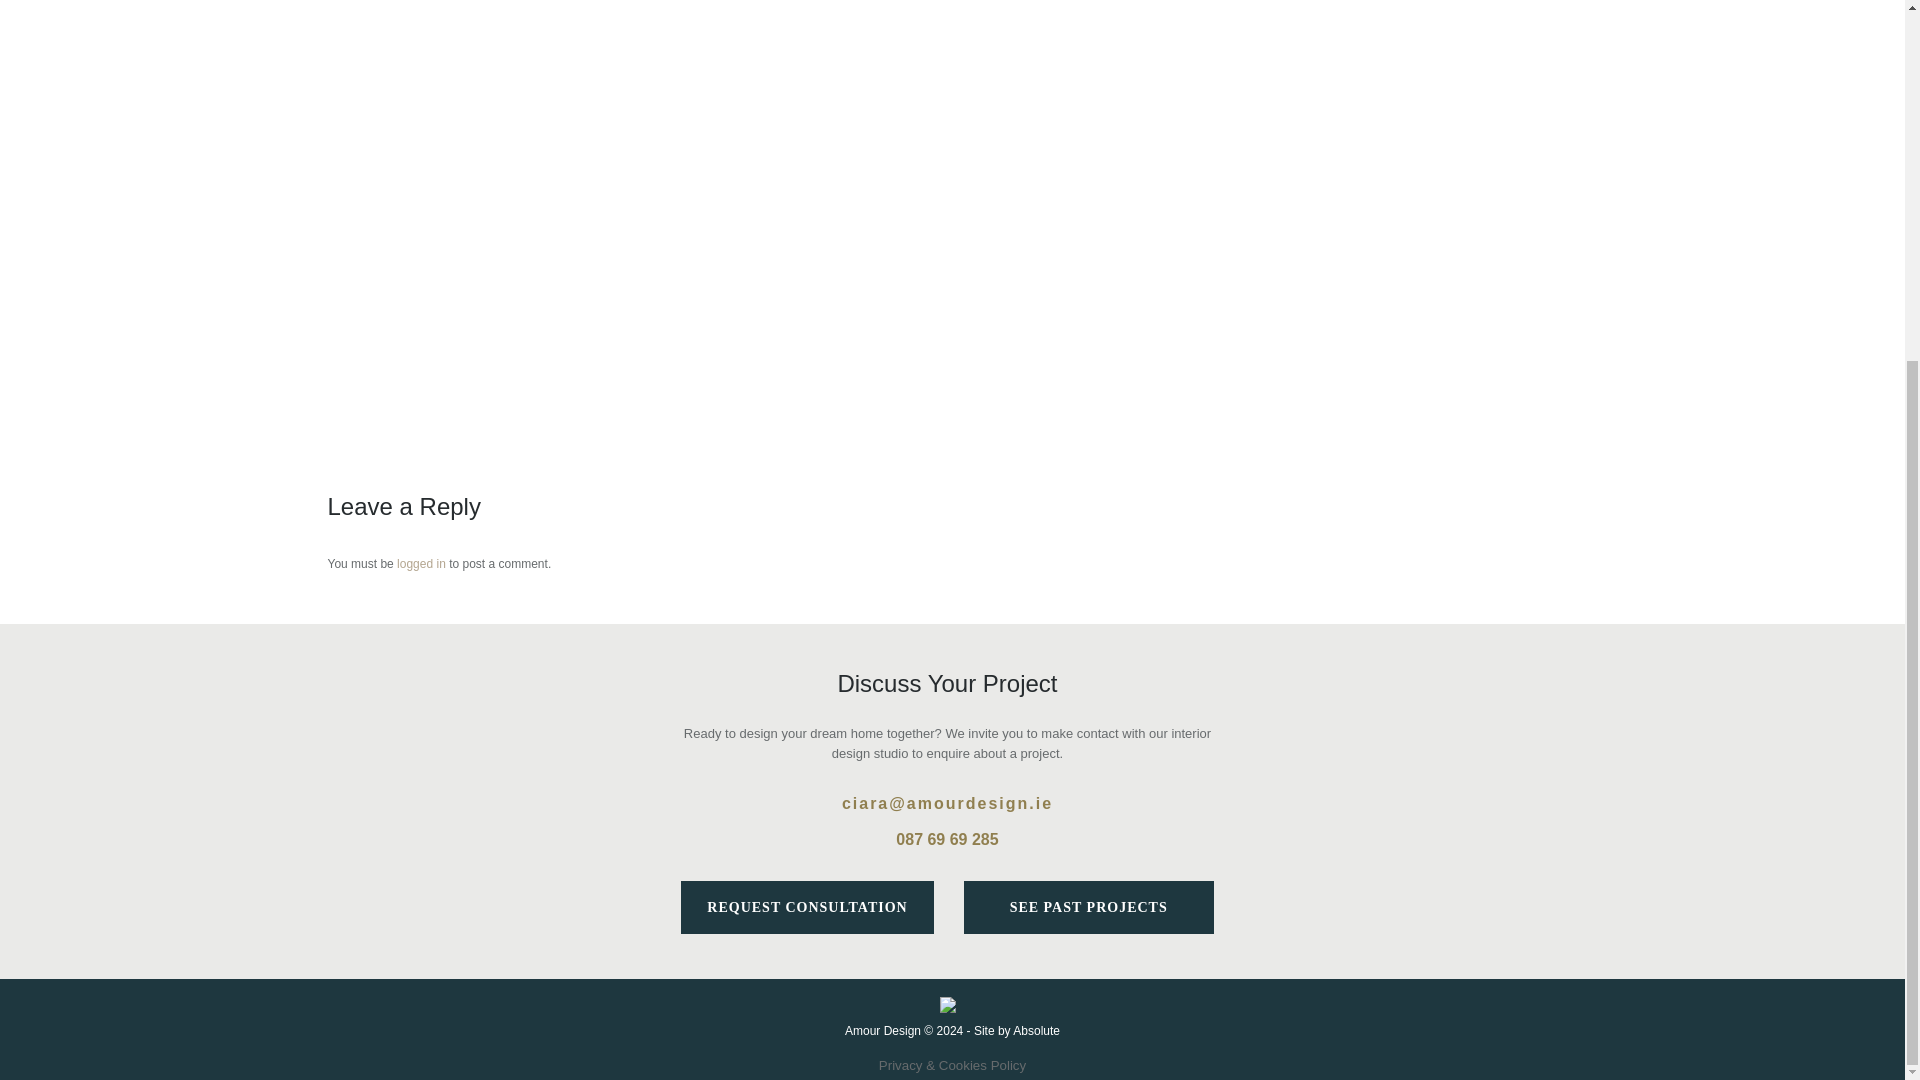 This screenshot has height=1080, width=1920. I want to click on logged in, so click(421, 564).